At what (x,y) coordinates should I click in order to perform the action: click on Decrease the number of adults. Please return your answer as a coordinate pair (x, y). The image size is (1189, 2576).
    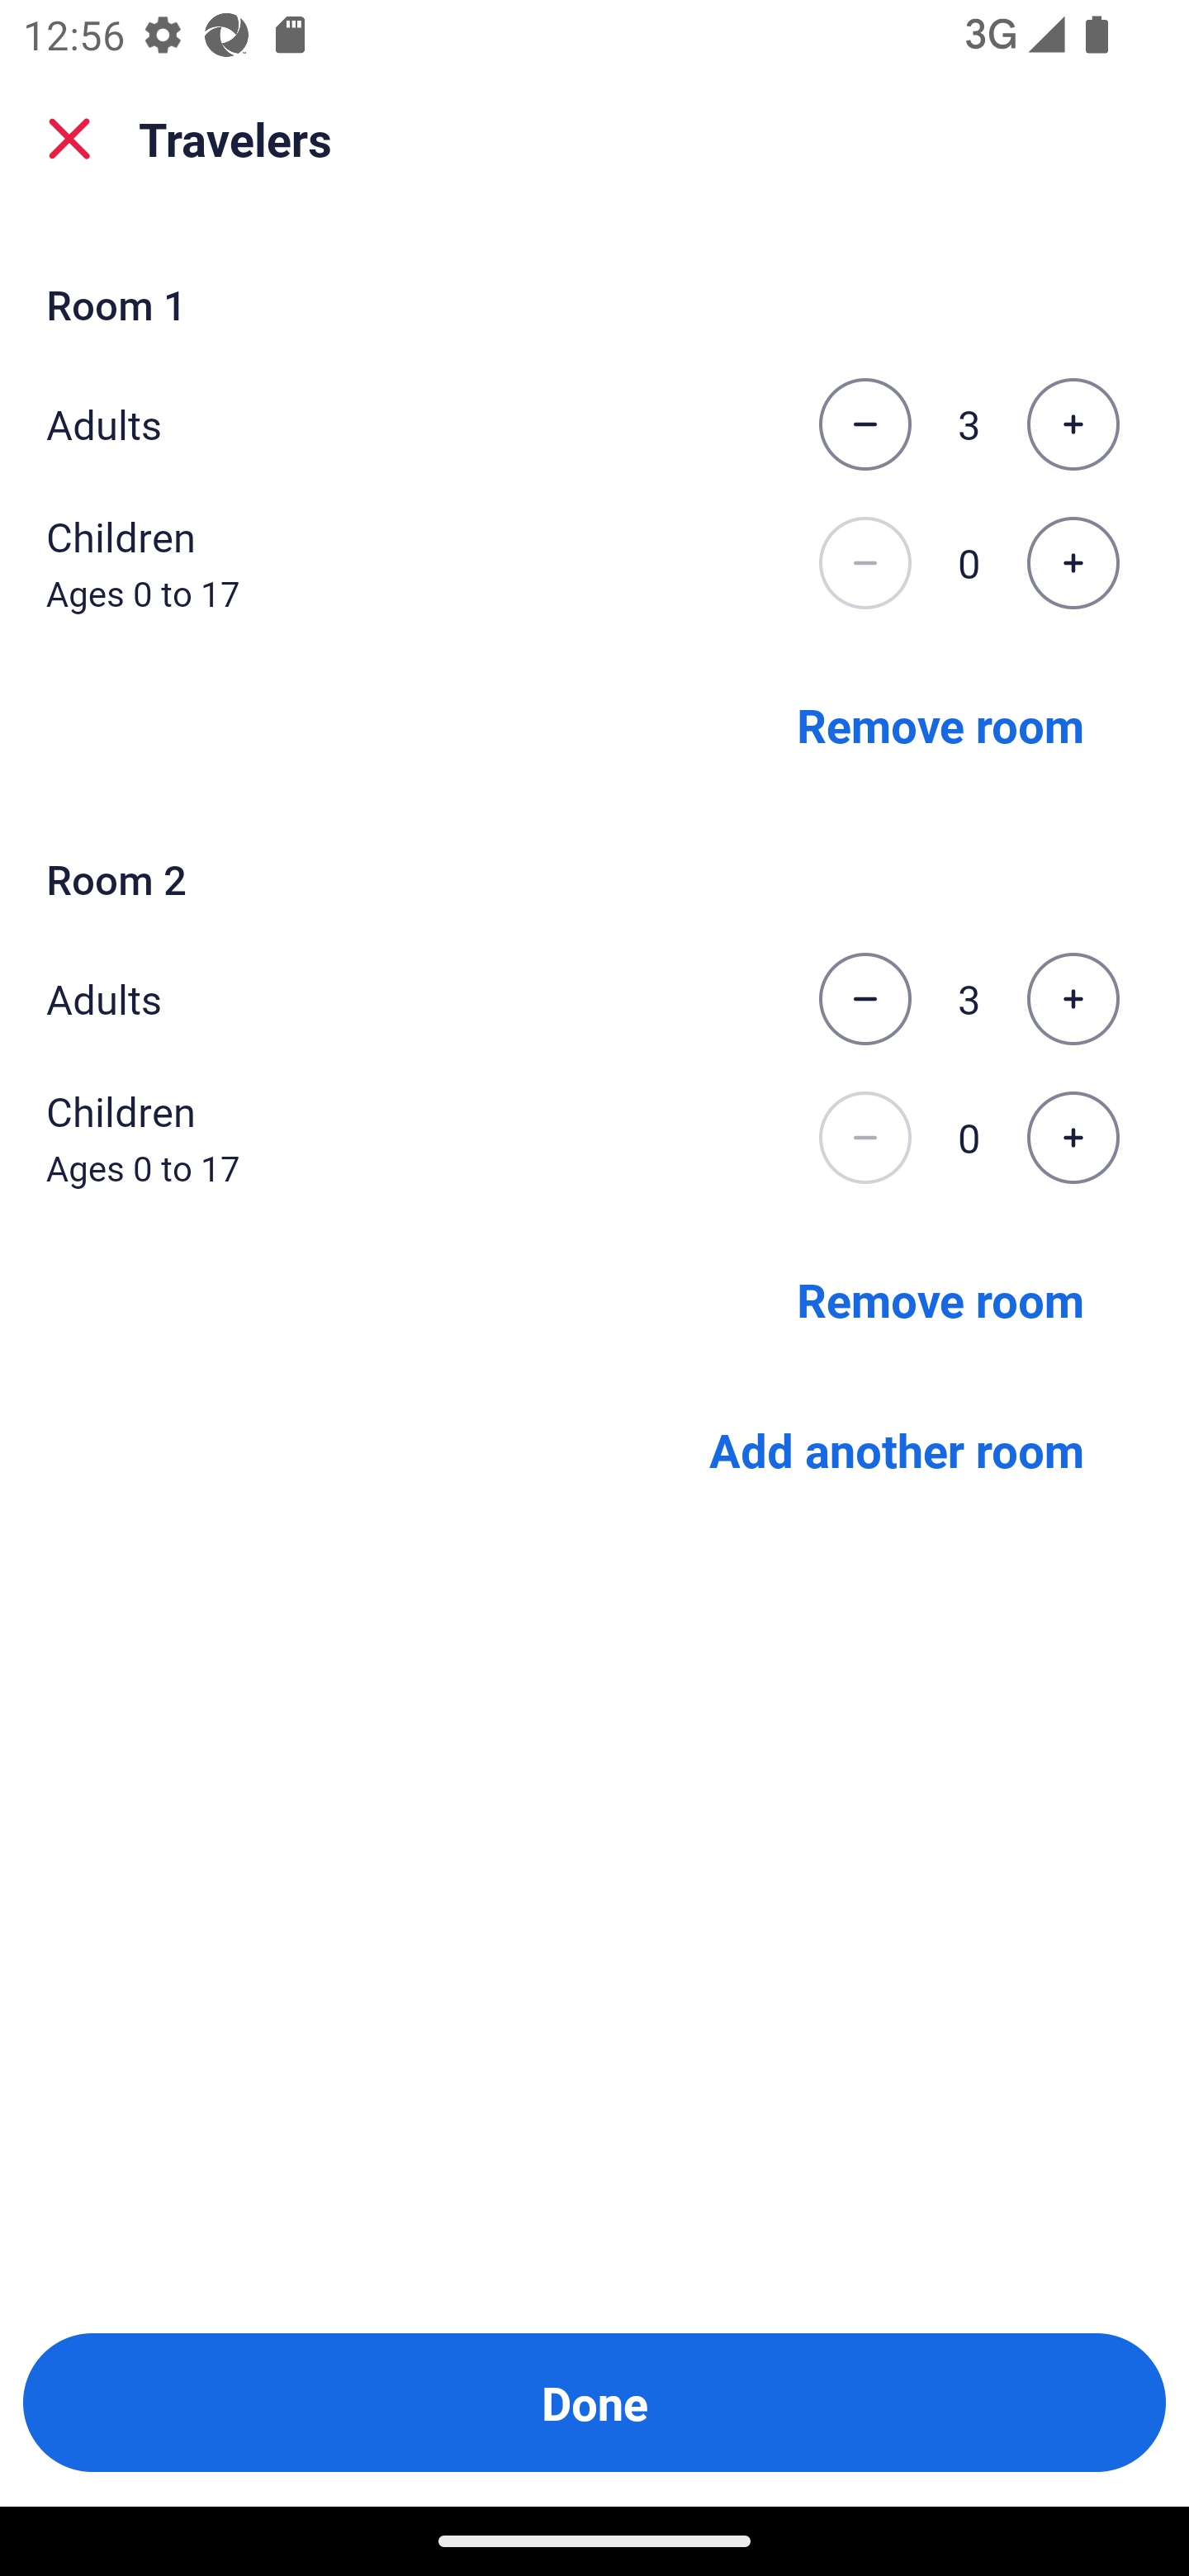
    Looking at the image, I should click on (865, 999).